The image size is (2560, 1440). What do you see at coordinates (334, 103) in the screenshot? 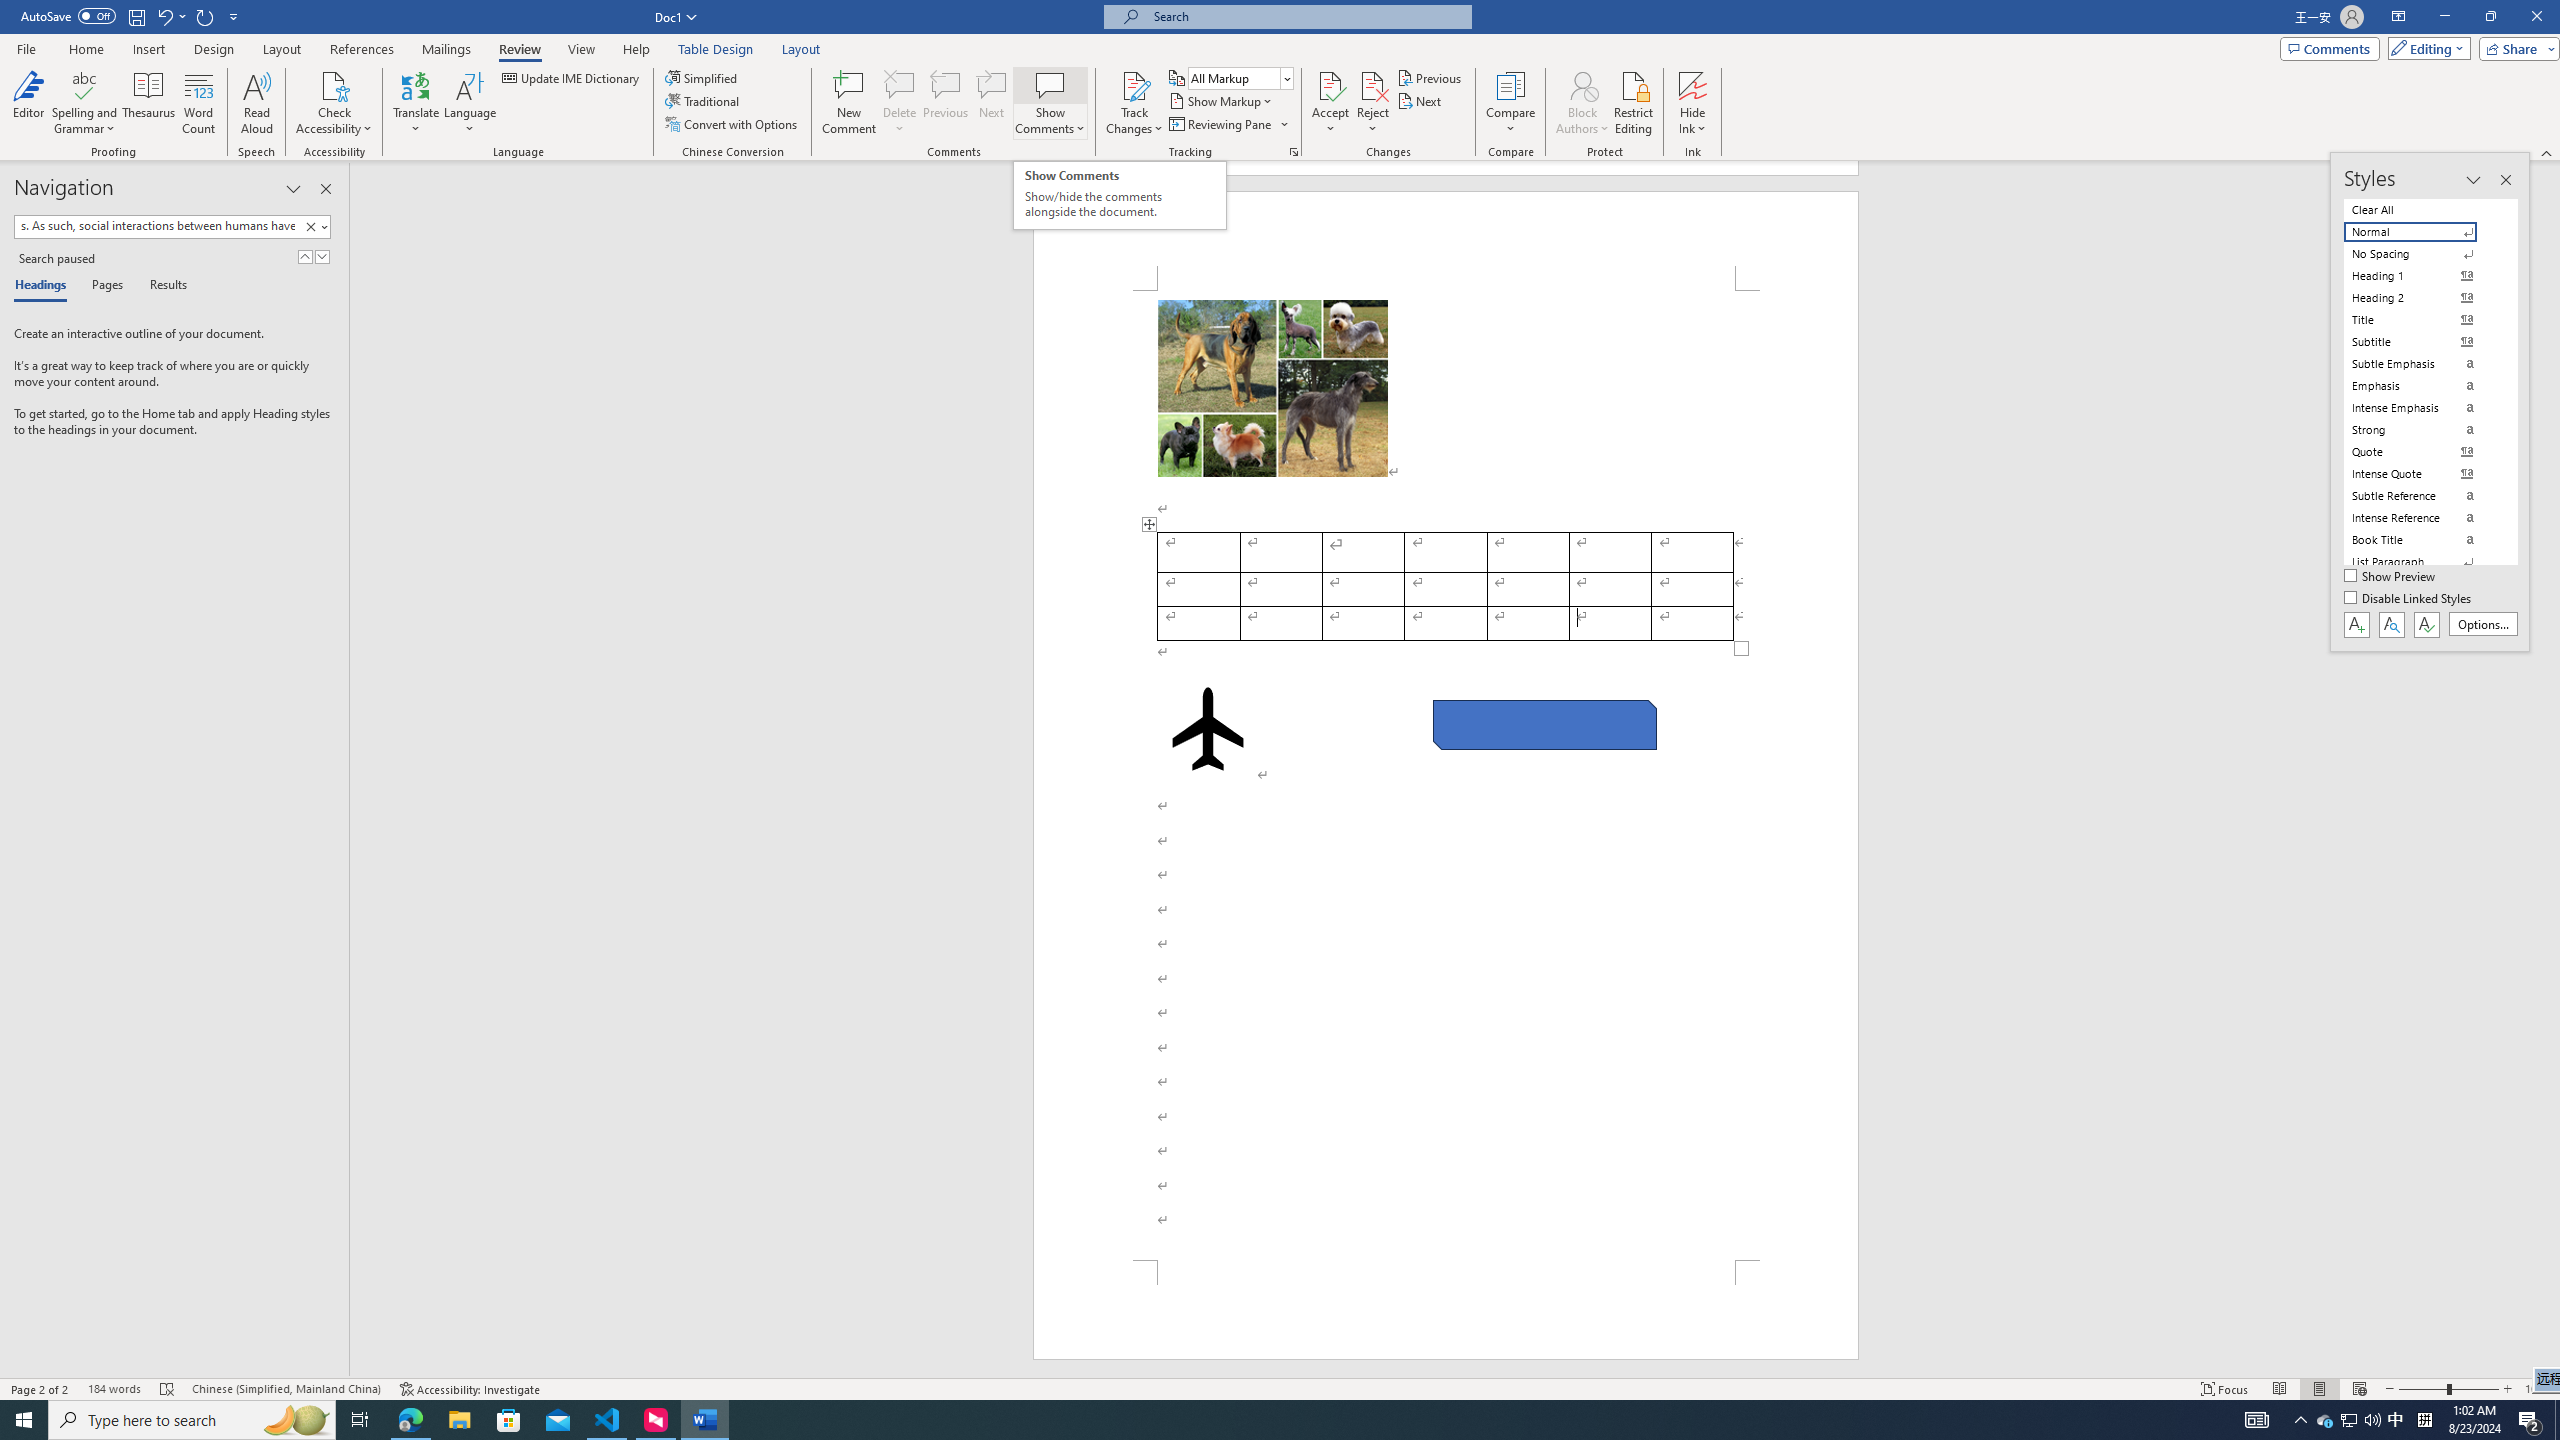
I see `Check Accessibility` at bounding box center [334, 103].